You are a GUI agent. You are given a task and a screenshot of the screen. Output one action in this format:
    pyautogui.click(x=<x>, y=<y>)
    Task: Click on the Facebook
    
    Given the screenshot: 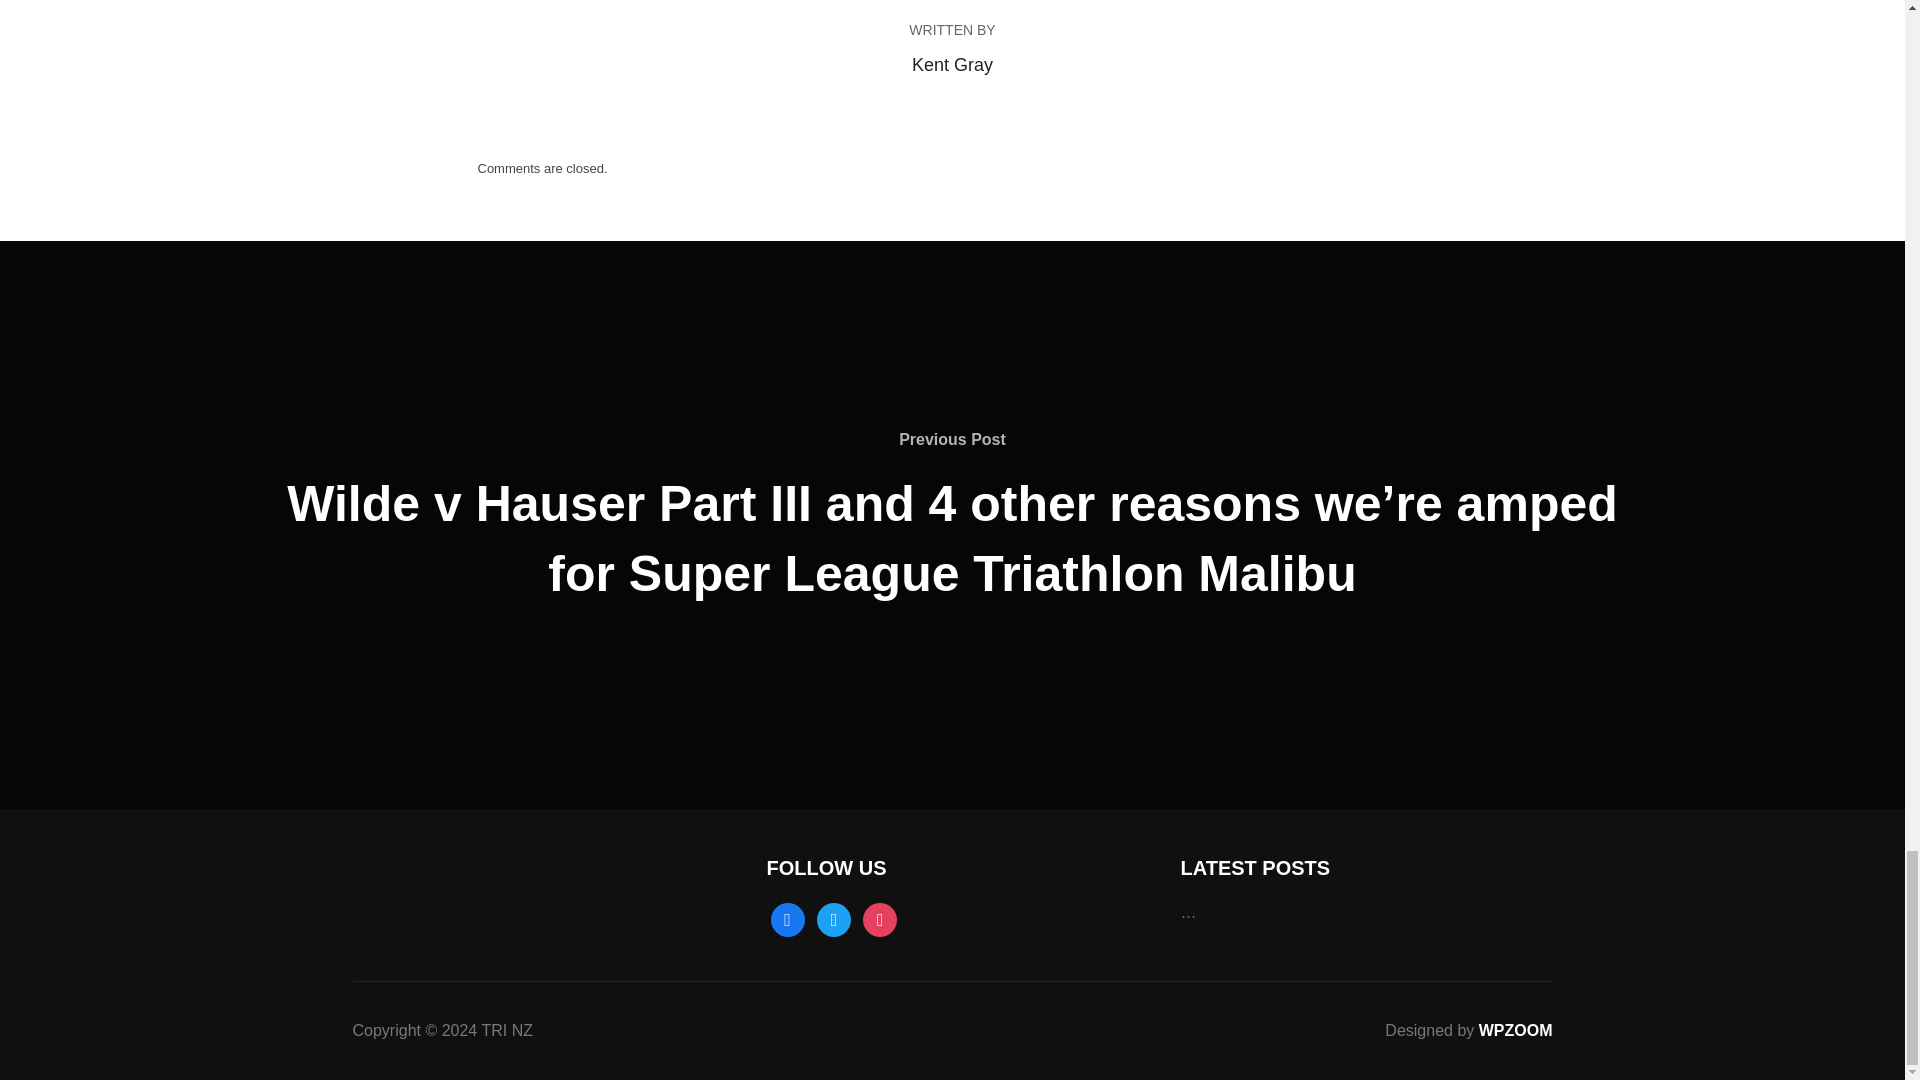 What is the action you would take?
    pyautogui.click(x=786, y=919)
    